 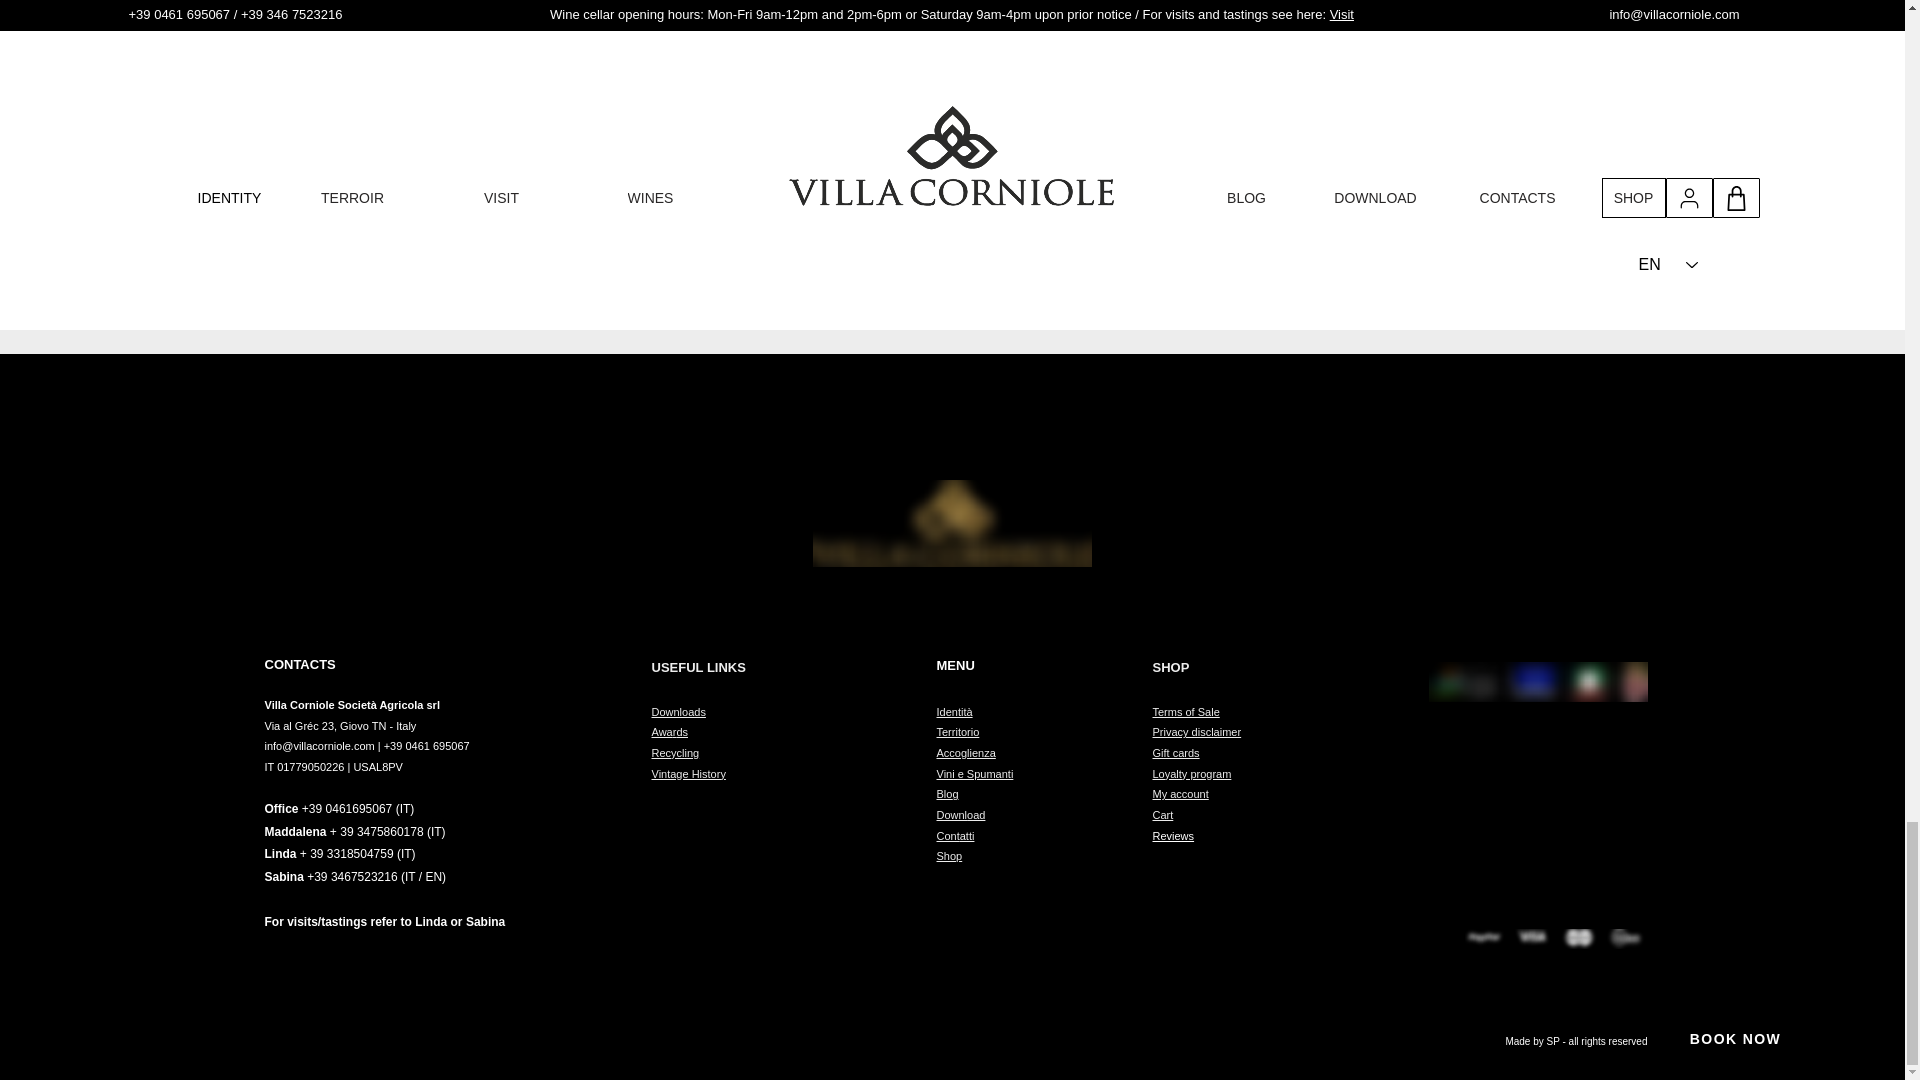 I want to click on Accoglienza, so click(x=965, y=753).